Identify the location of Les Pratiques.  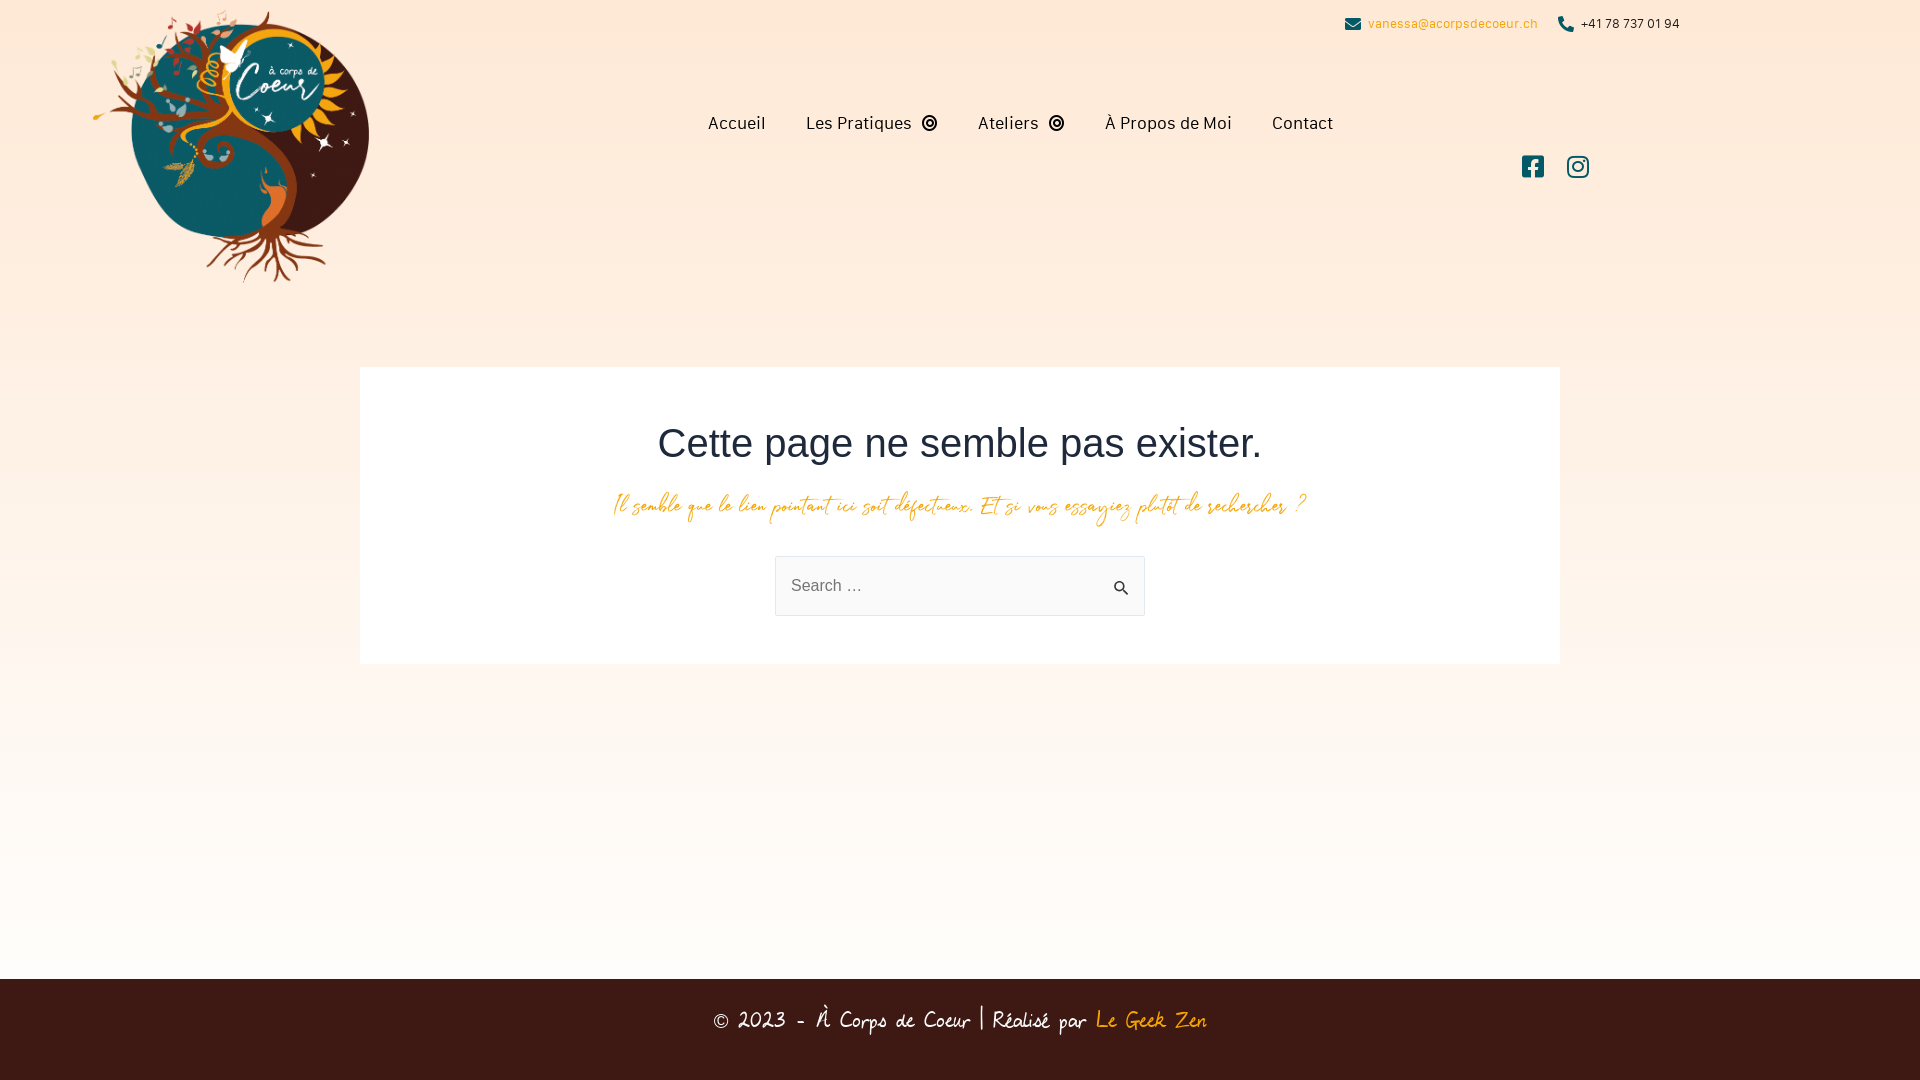
(872, 124).